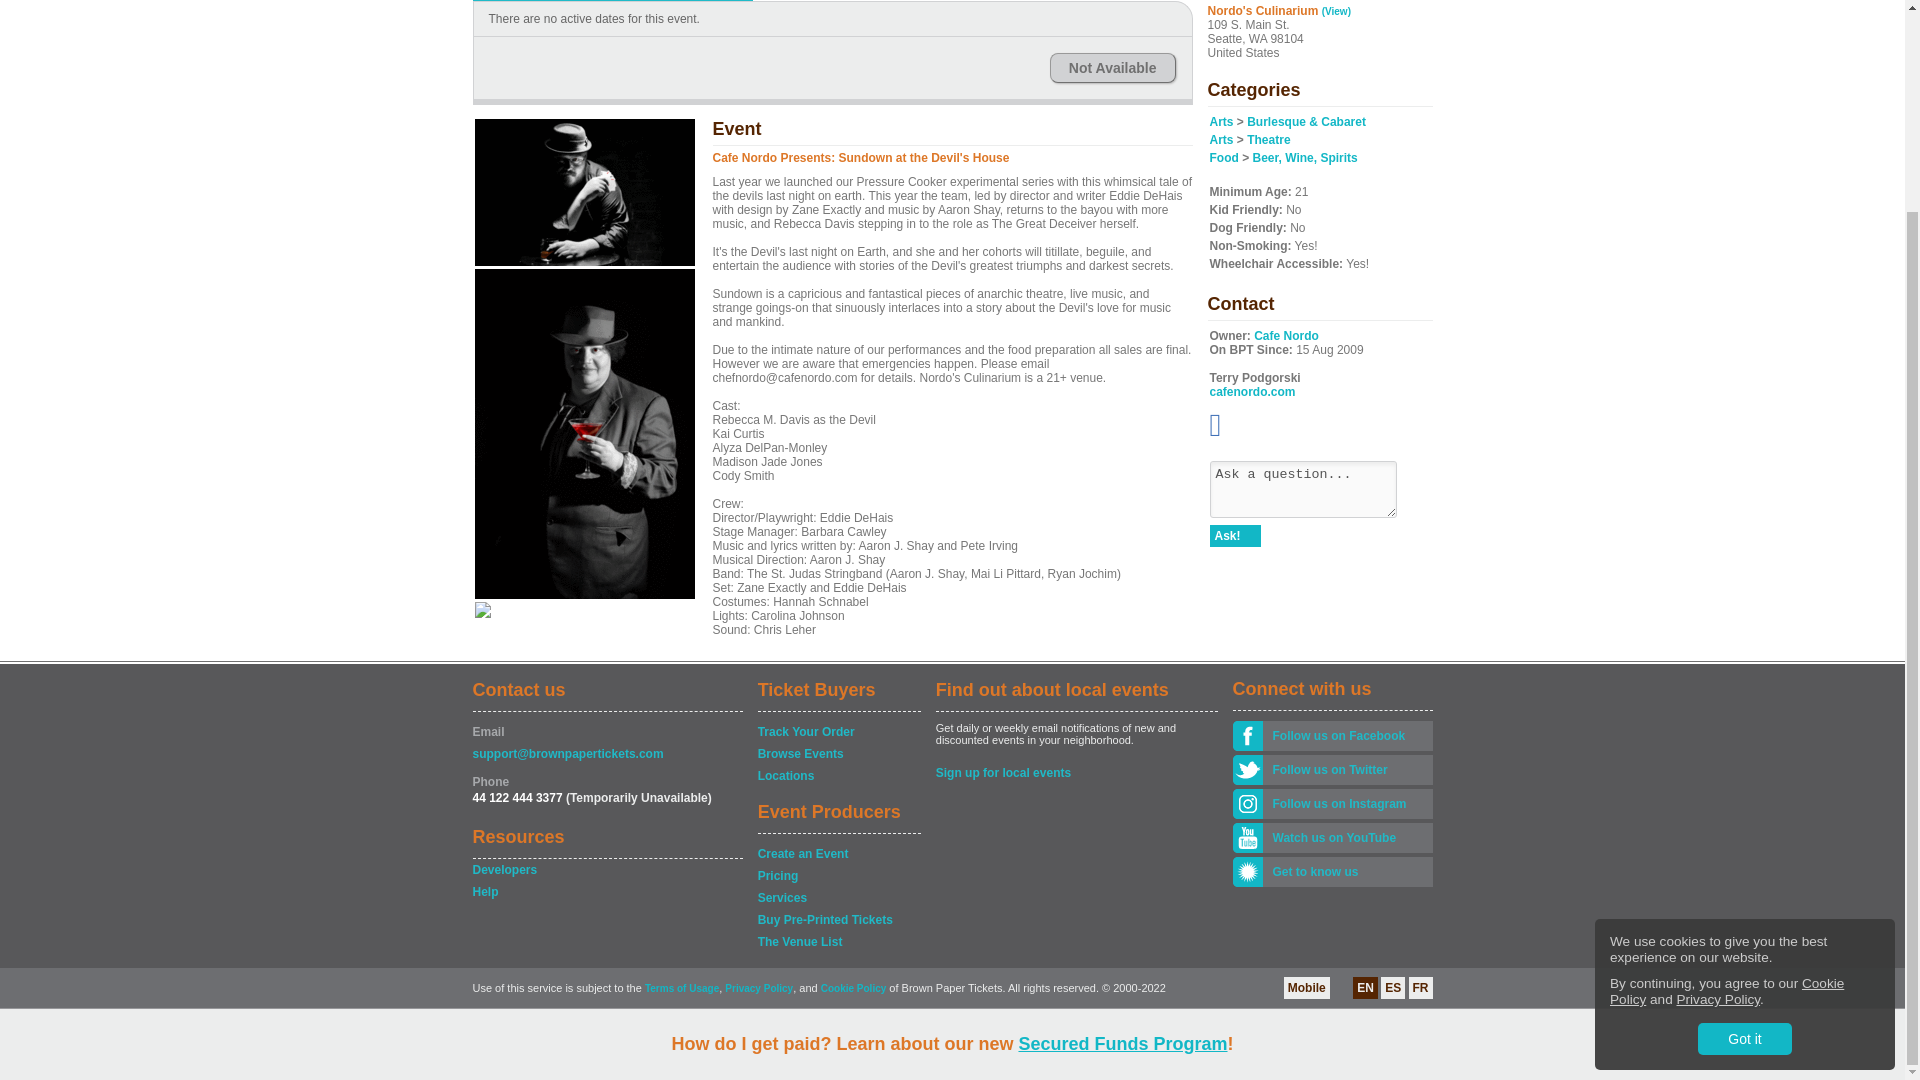 This screenshot has height=1080, width=1920. What do you see at coordinates (1718, 750) in the screenshot?
I see `Privacy Policy` at bounding box center [1718, 750].